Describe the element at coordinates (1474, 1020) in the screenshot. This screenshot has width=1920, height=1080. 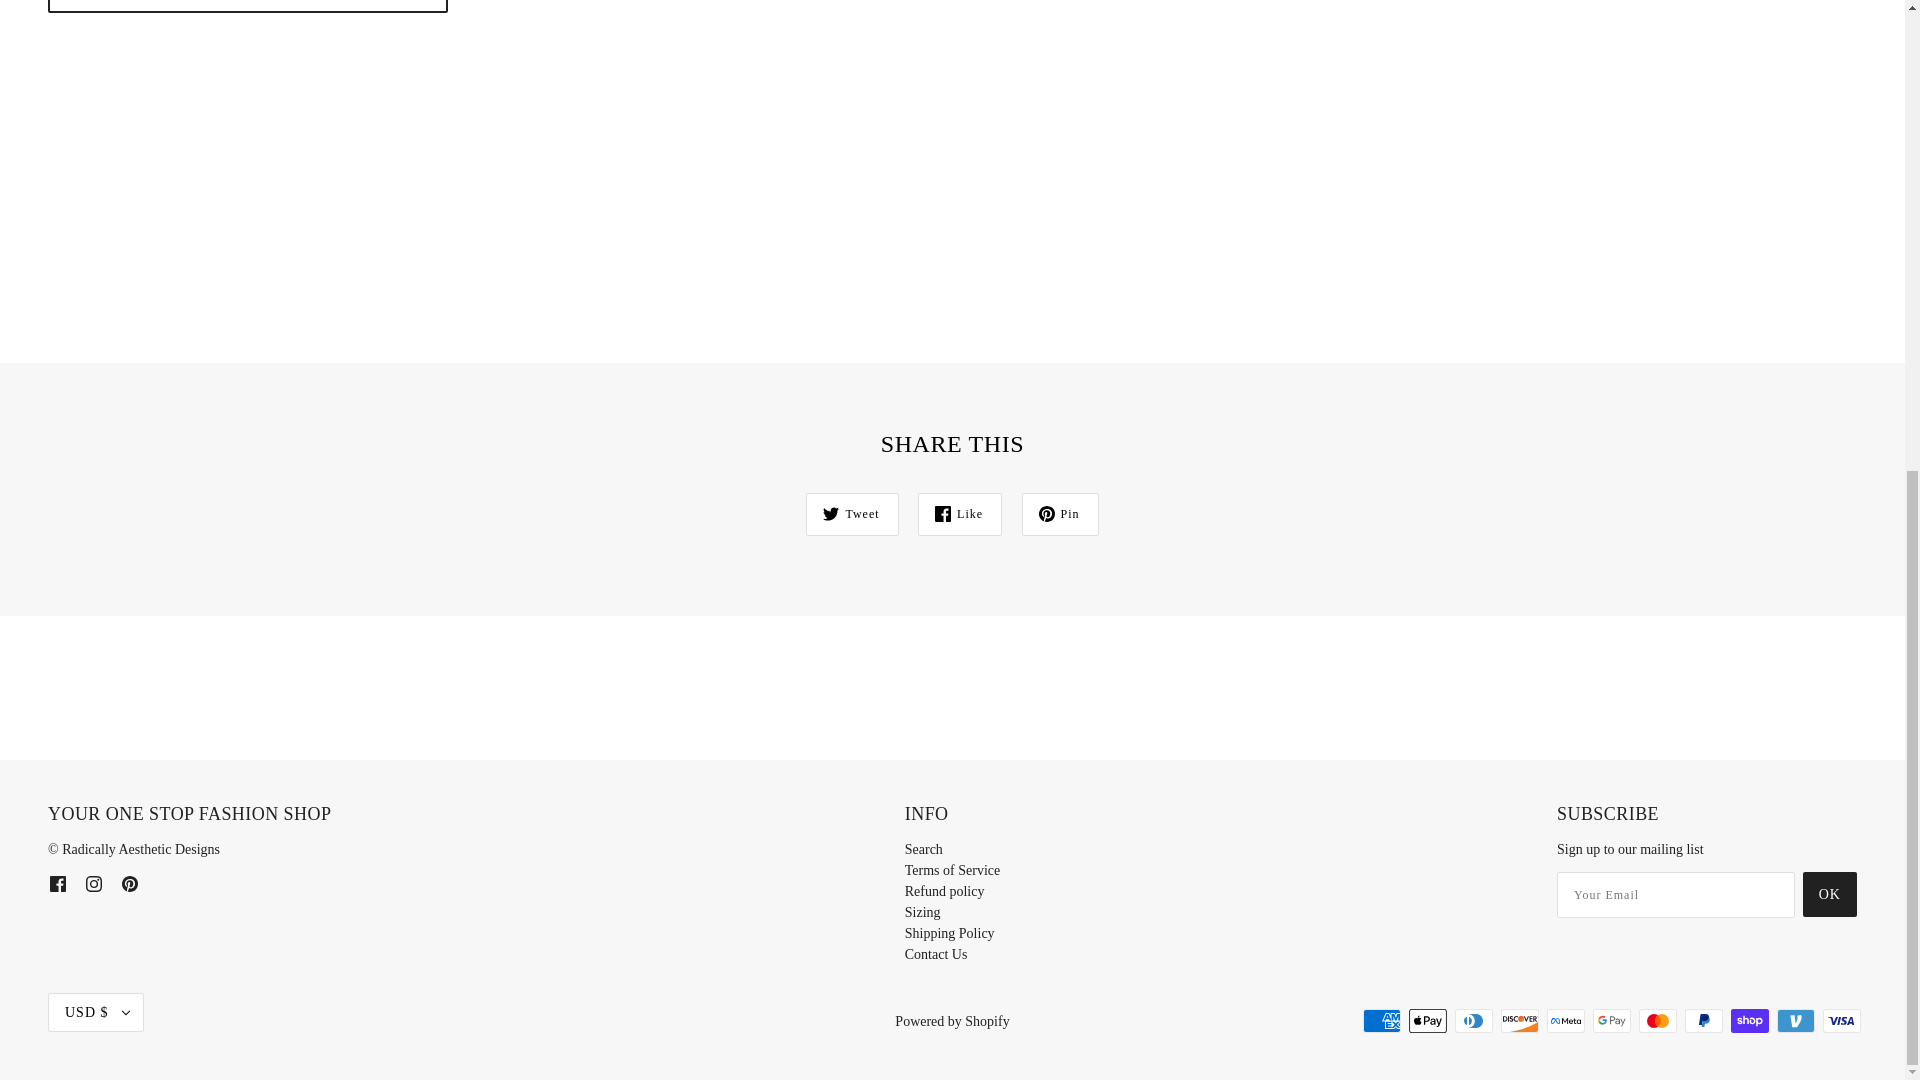
I see `Diners Club` at that location.